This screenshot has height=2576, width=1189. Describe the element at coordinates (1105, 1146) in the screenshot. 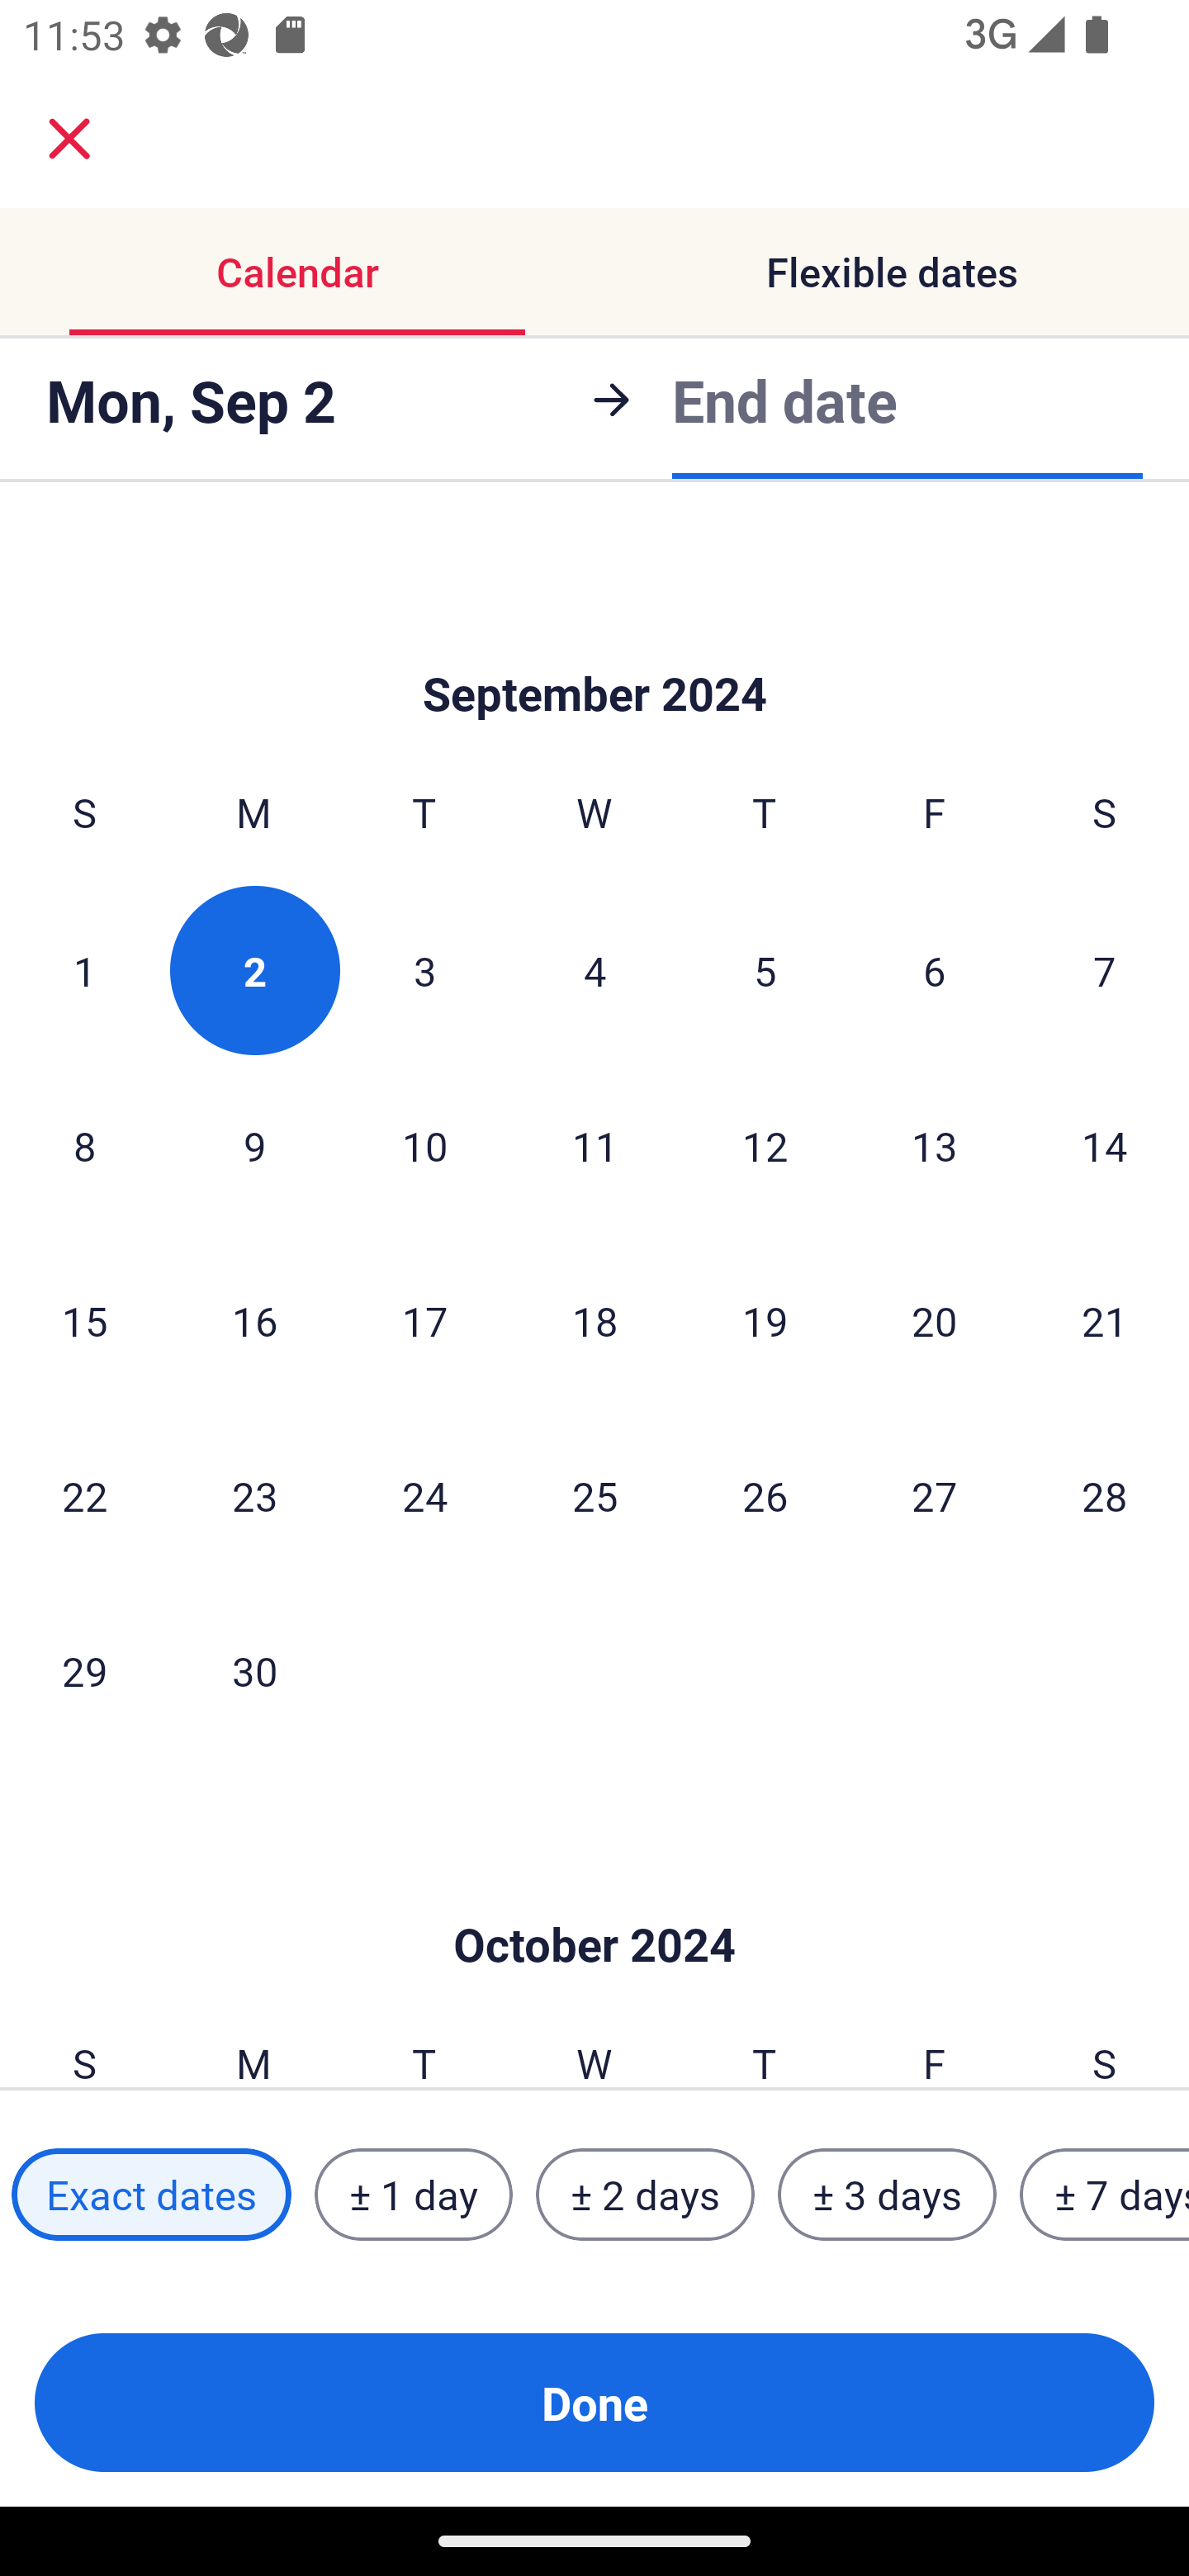

I see `14 Saturday, September 14, 2024` at that location.